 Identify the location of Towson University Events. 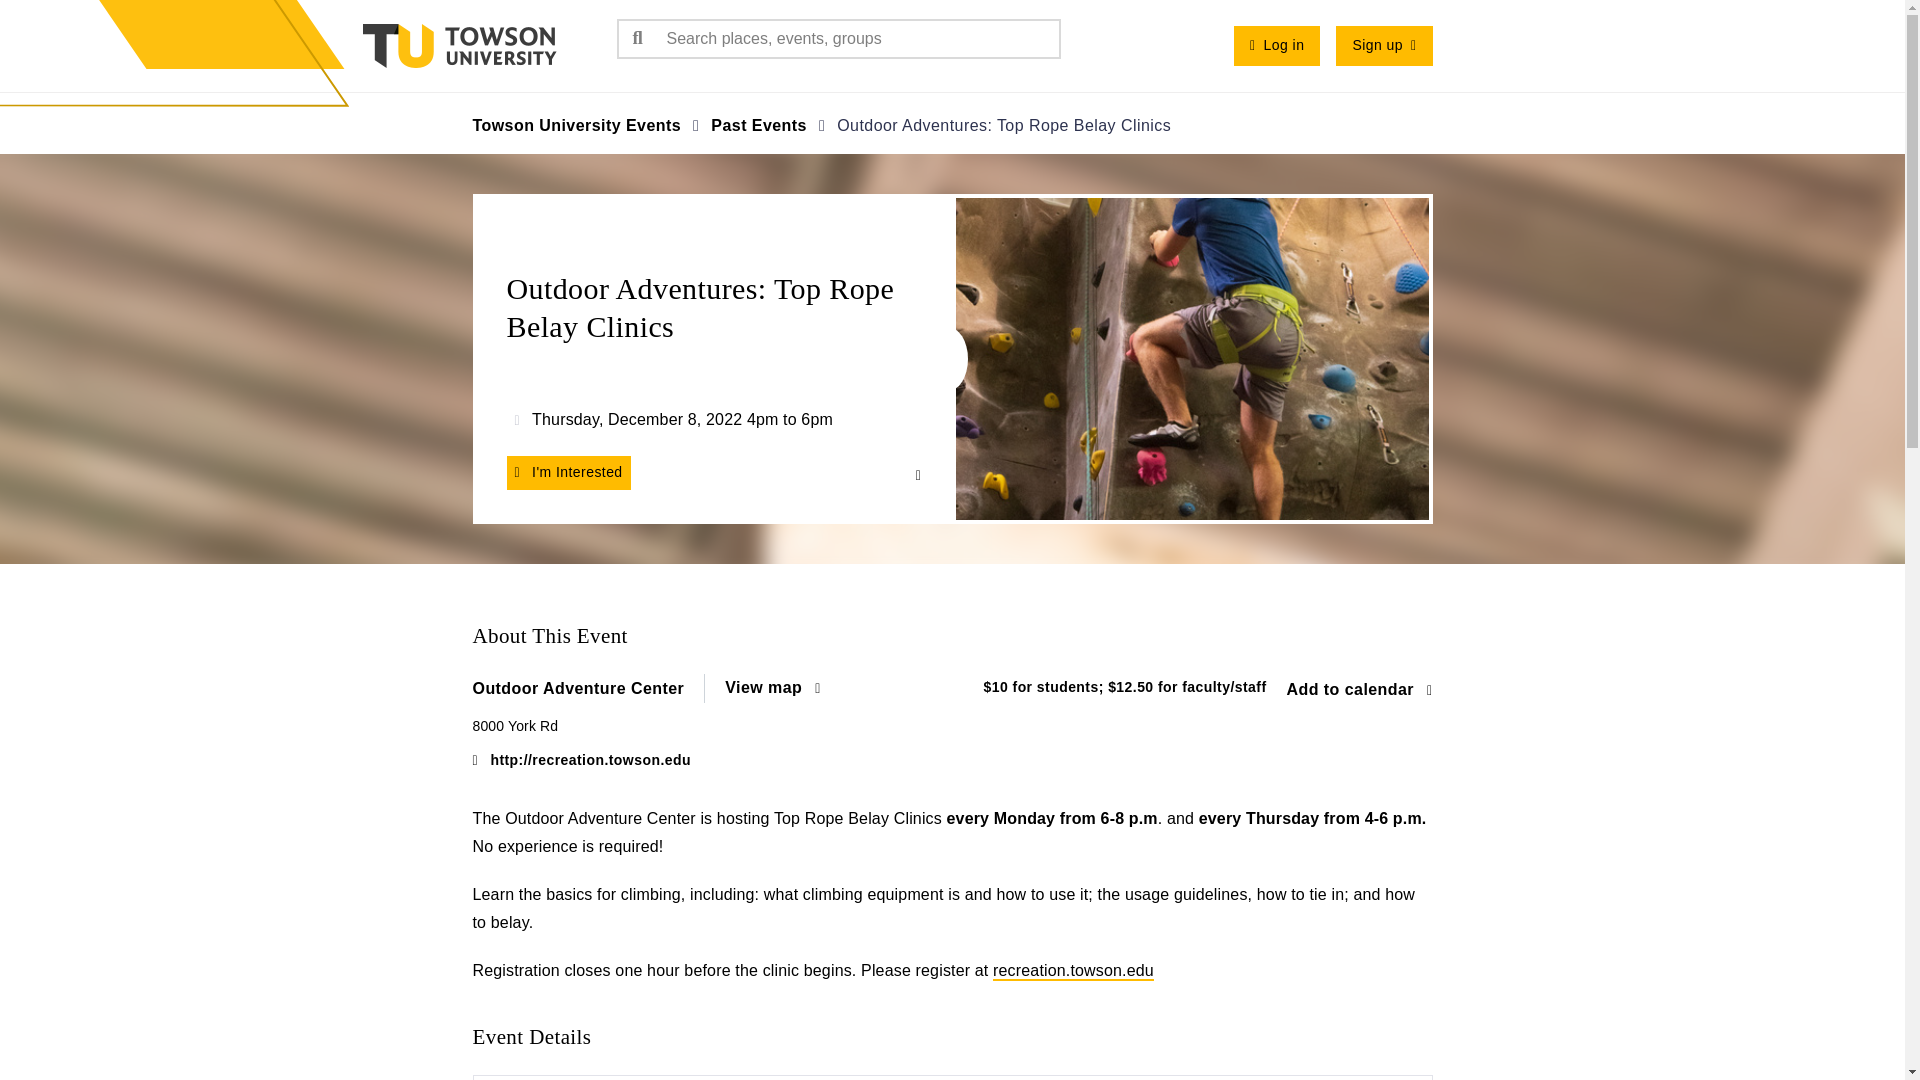
(576, 124).